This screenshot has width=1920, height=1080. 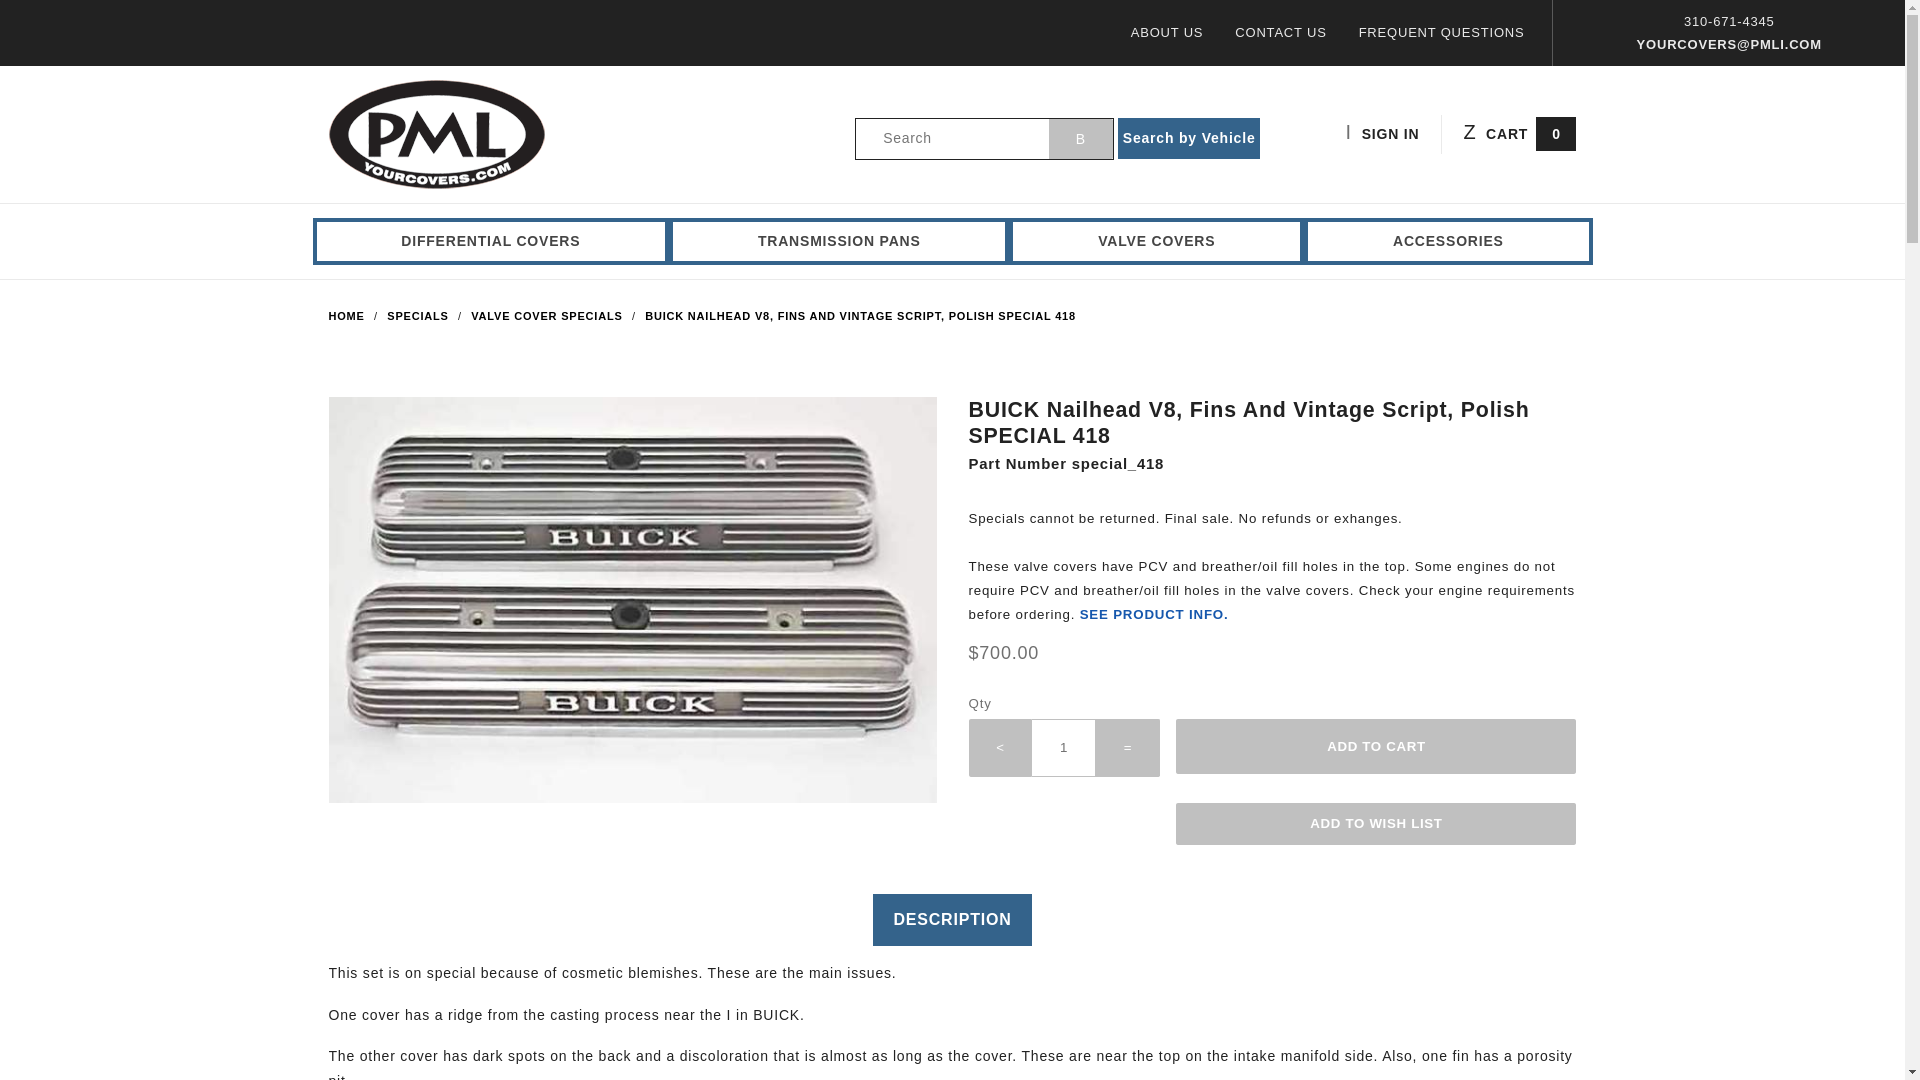 What do you see at coordinates (1154, 614) in the screenshot?
I see `SEE PRODUCT INFO.` at bounding box center [1154, 614].